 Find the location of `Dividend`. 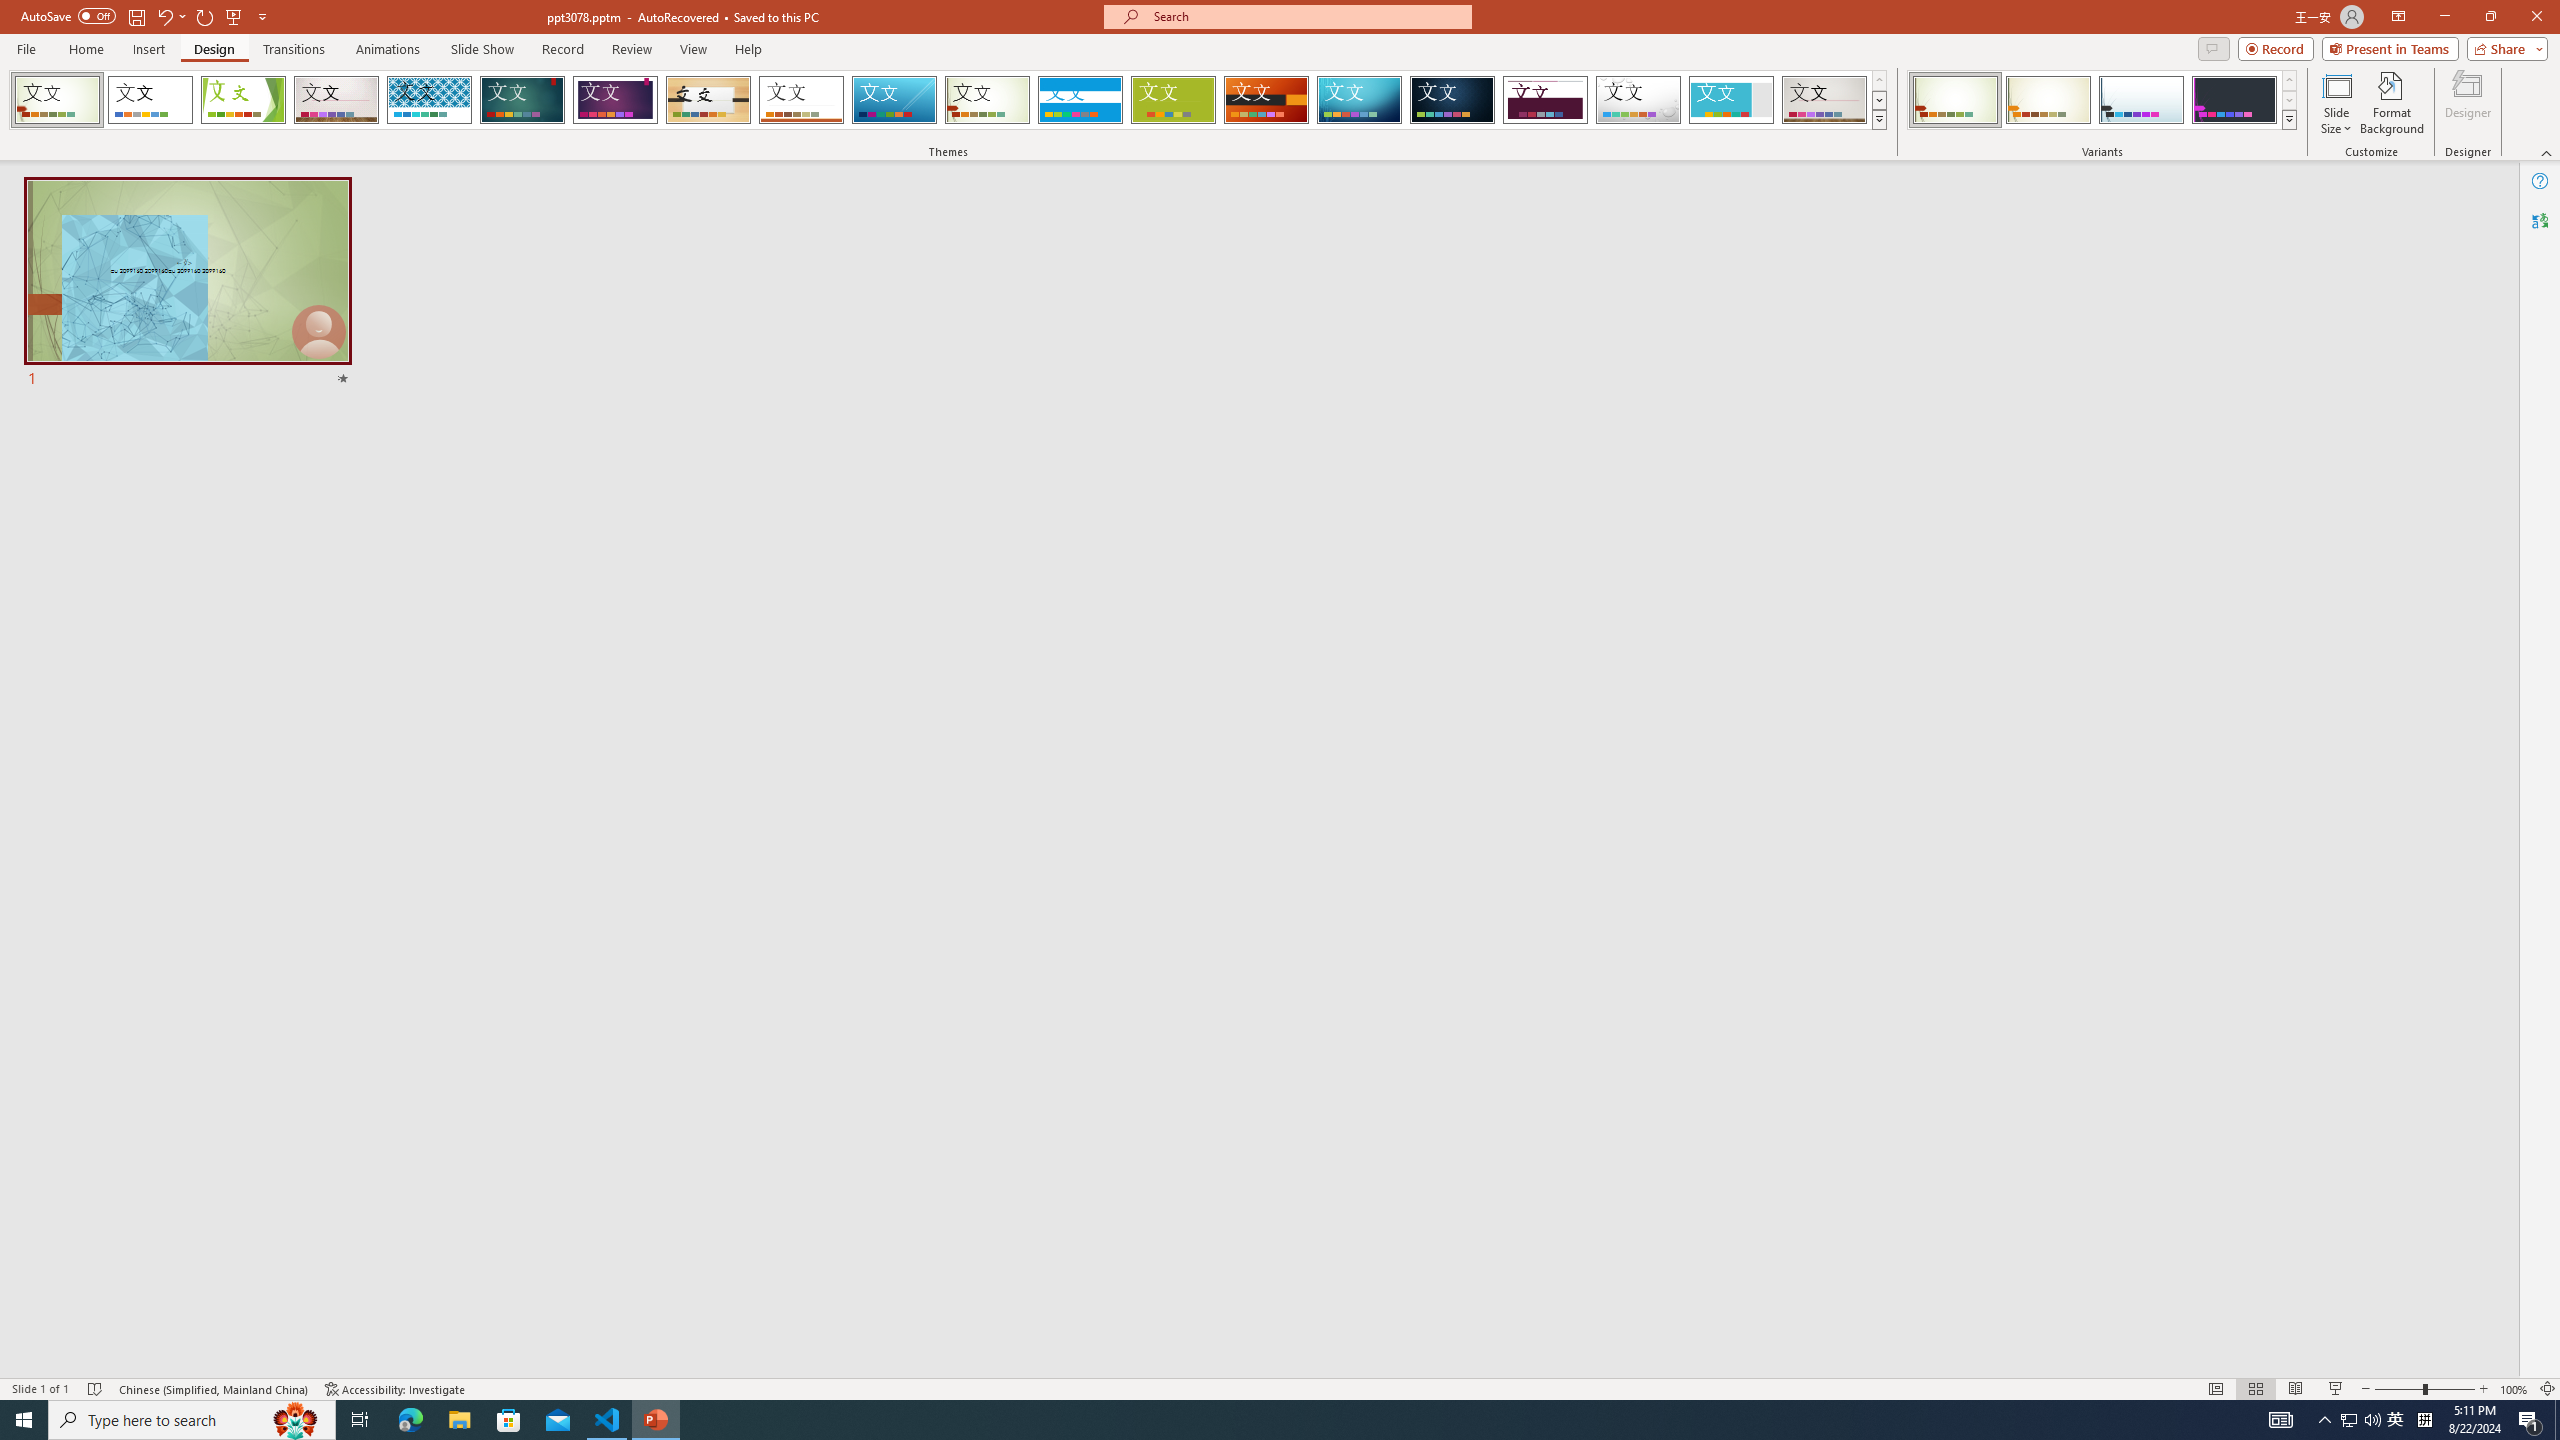

Dividend is located at coordinates (1546, 100).